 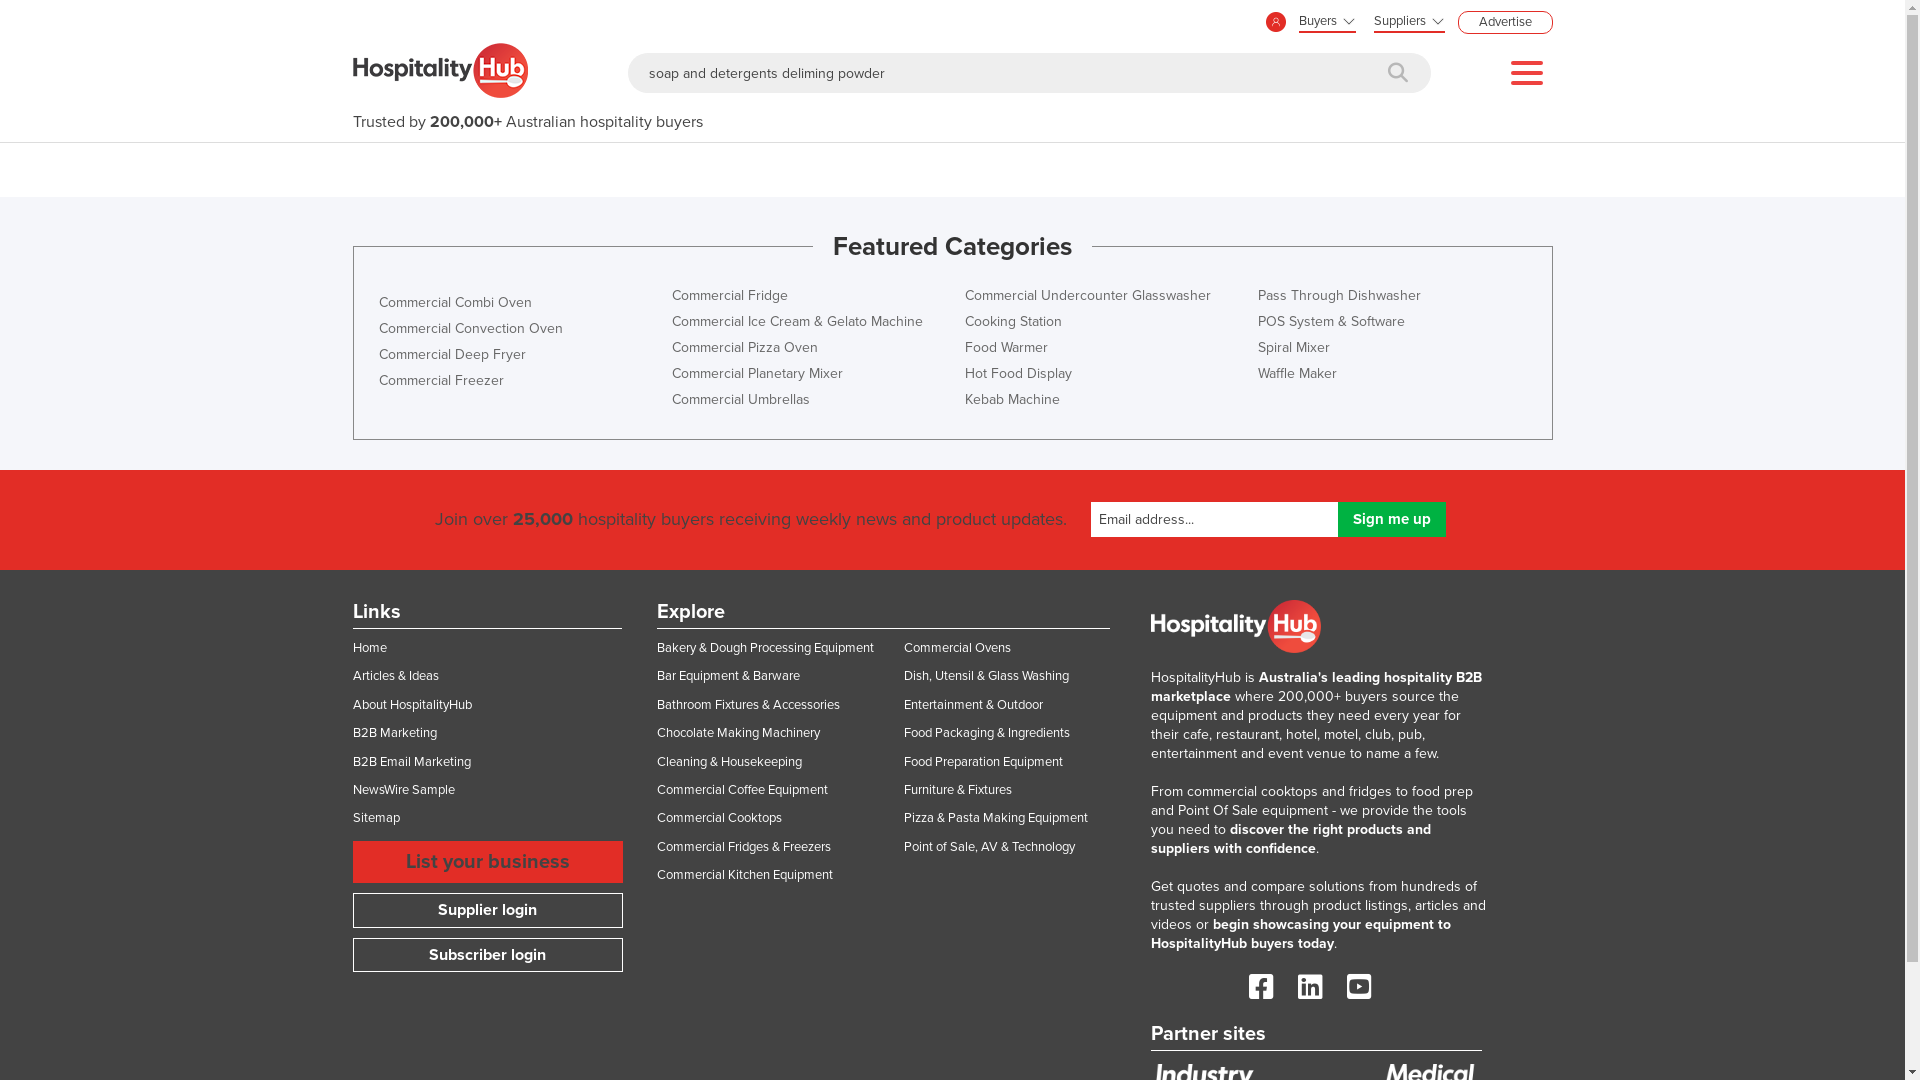 What do you see at coordinates (1012, 400) in the screenshot?
I see `Kebab Machine` at bounding box center [1012, 400].